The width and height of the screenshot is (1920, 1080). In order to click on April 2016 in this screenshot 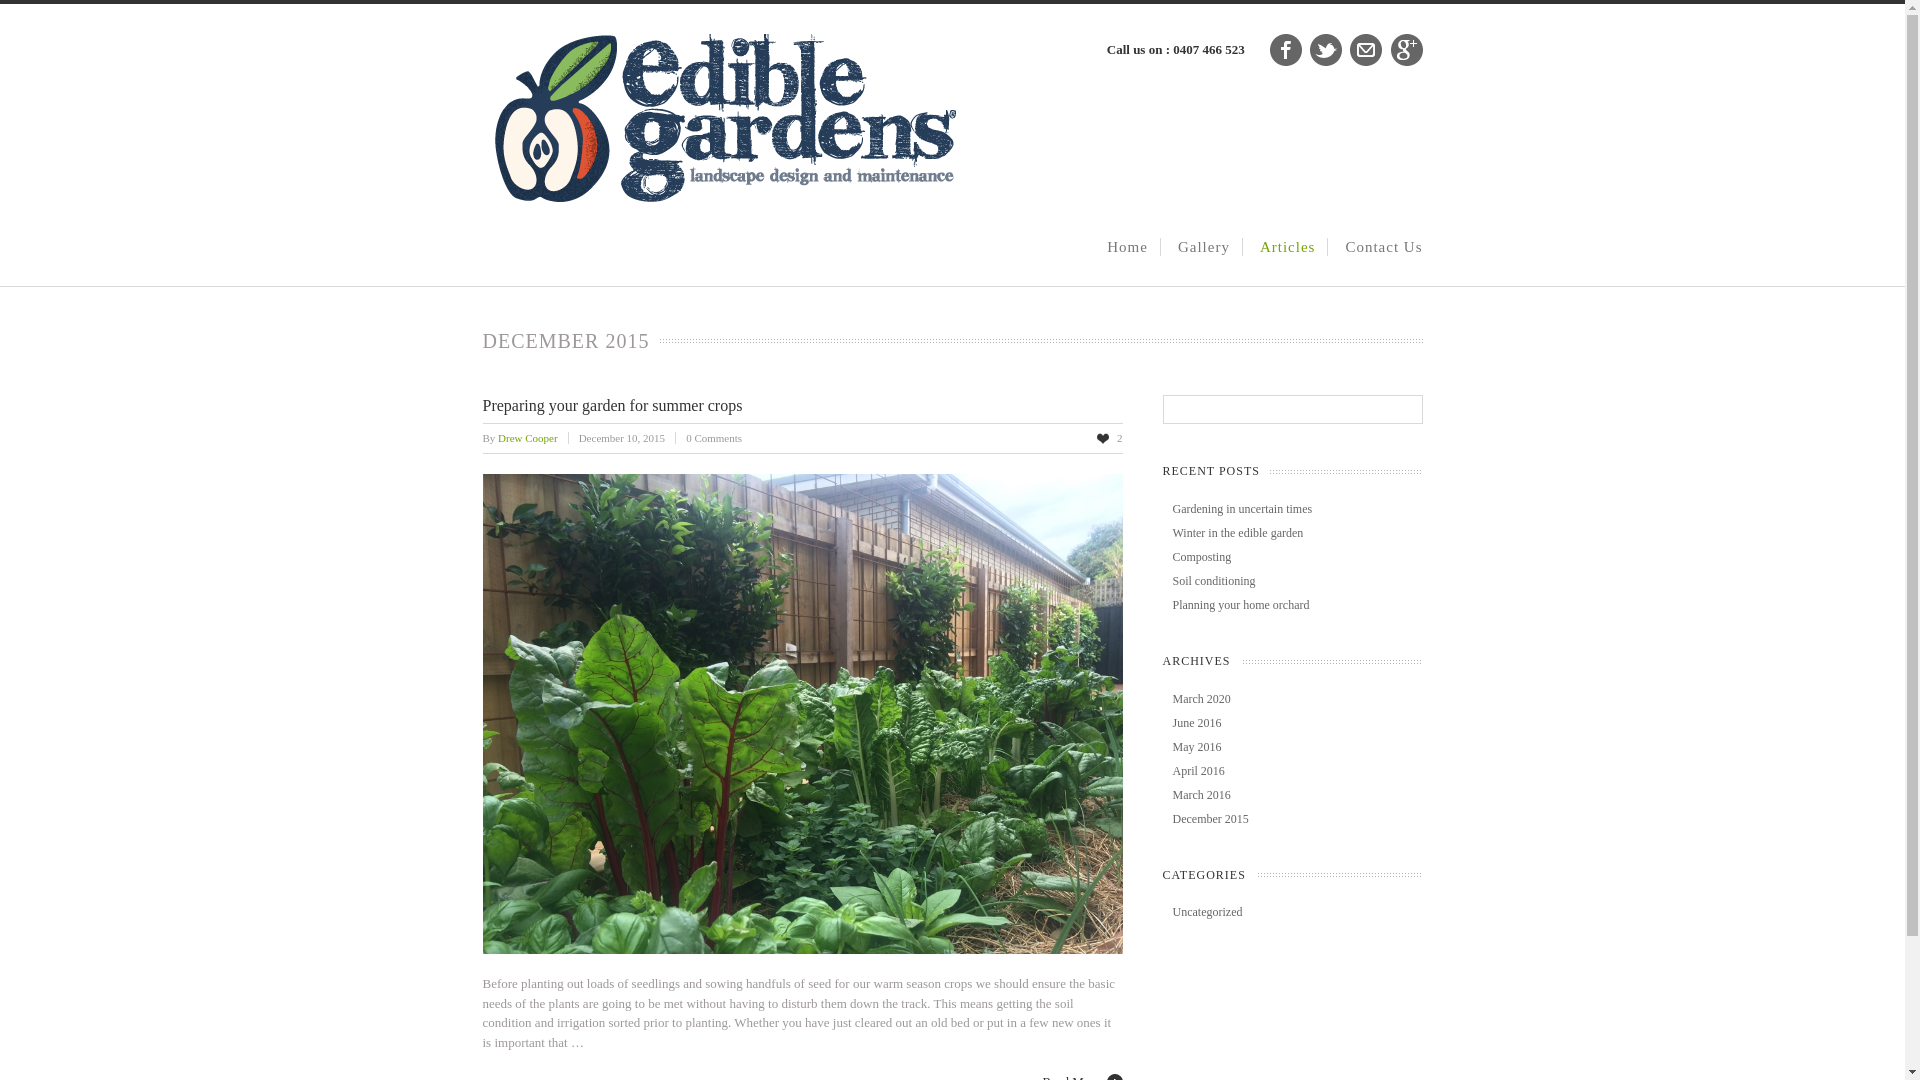, I will do `click(1198, 771)`.